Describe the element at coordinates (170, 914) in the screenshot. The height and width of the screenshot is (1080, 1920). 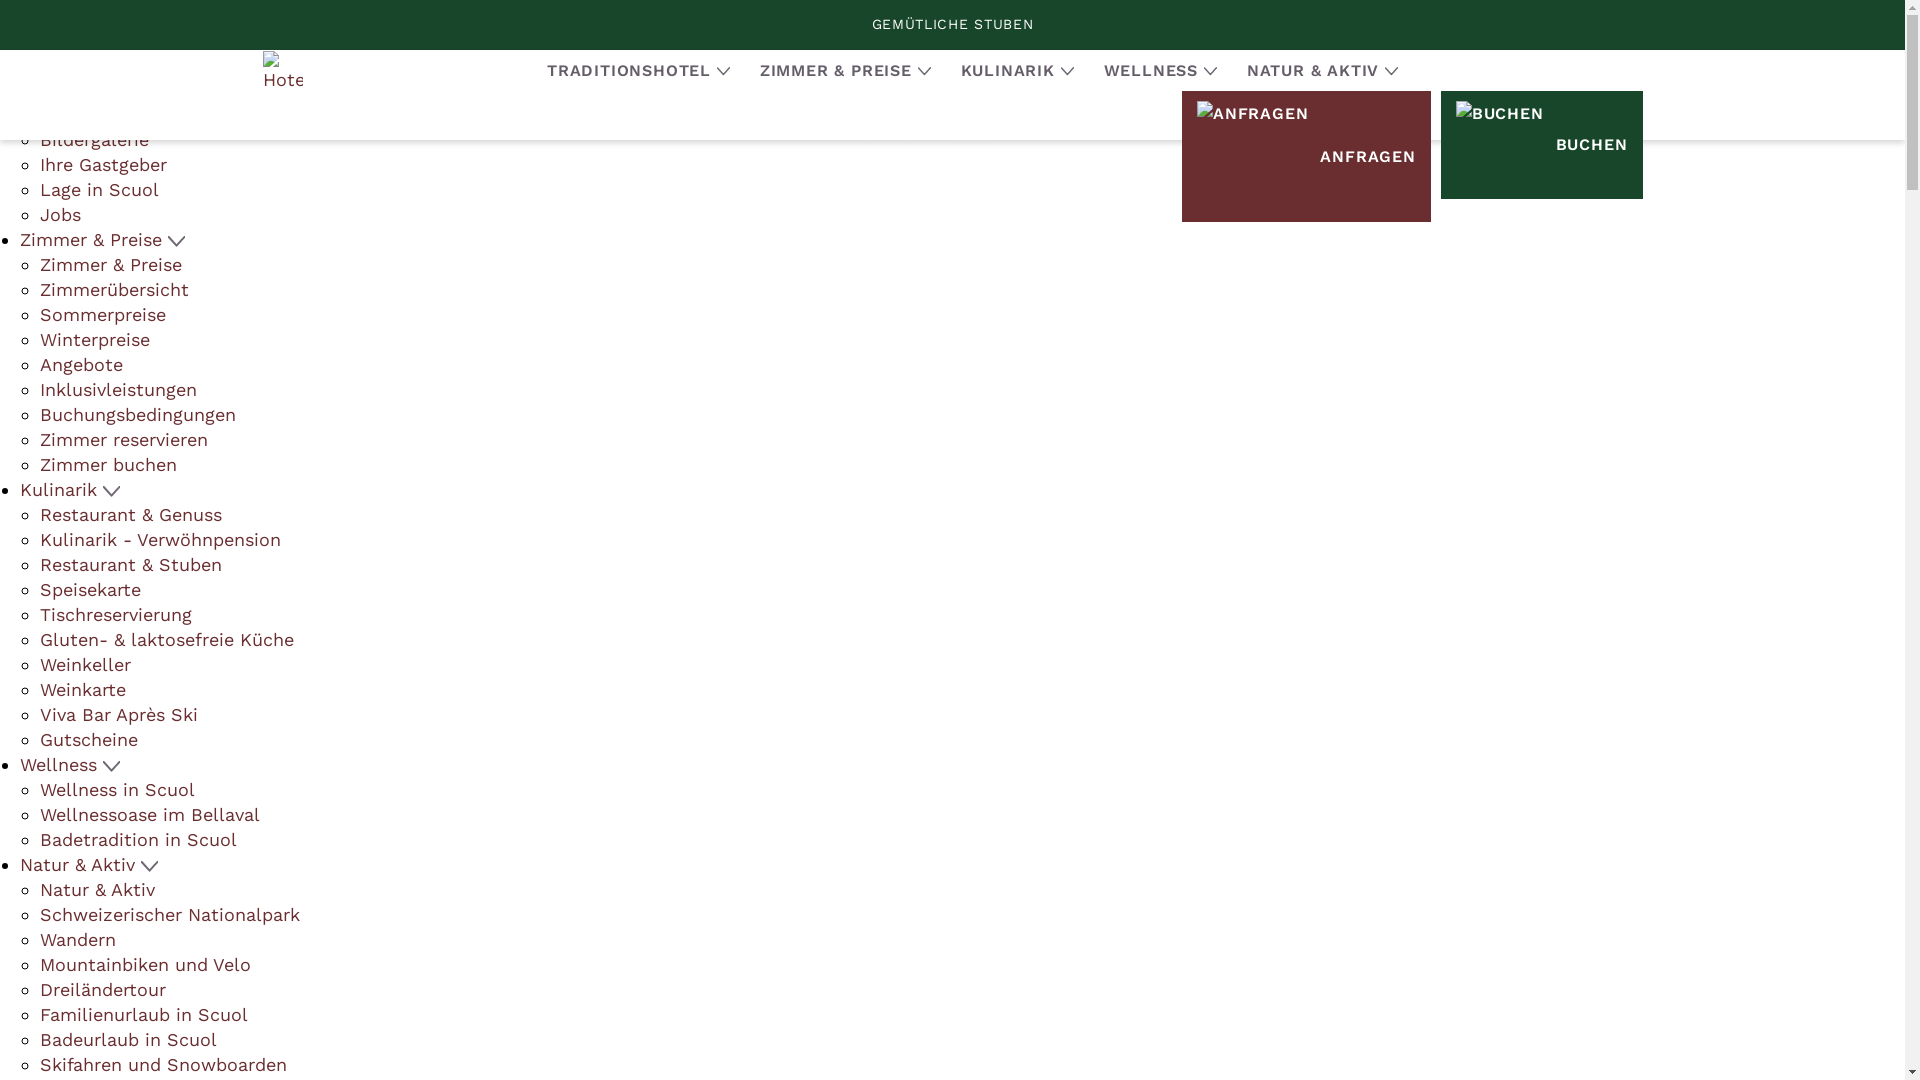
I see `Schweizerischer Nationalpark` at that location.